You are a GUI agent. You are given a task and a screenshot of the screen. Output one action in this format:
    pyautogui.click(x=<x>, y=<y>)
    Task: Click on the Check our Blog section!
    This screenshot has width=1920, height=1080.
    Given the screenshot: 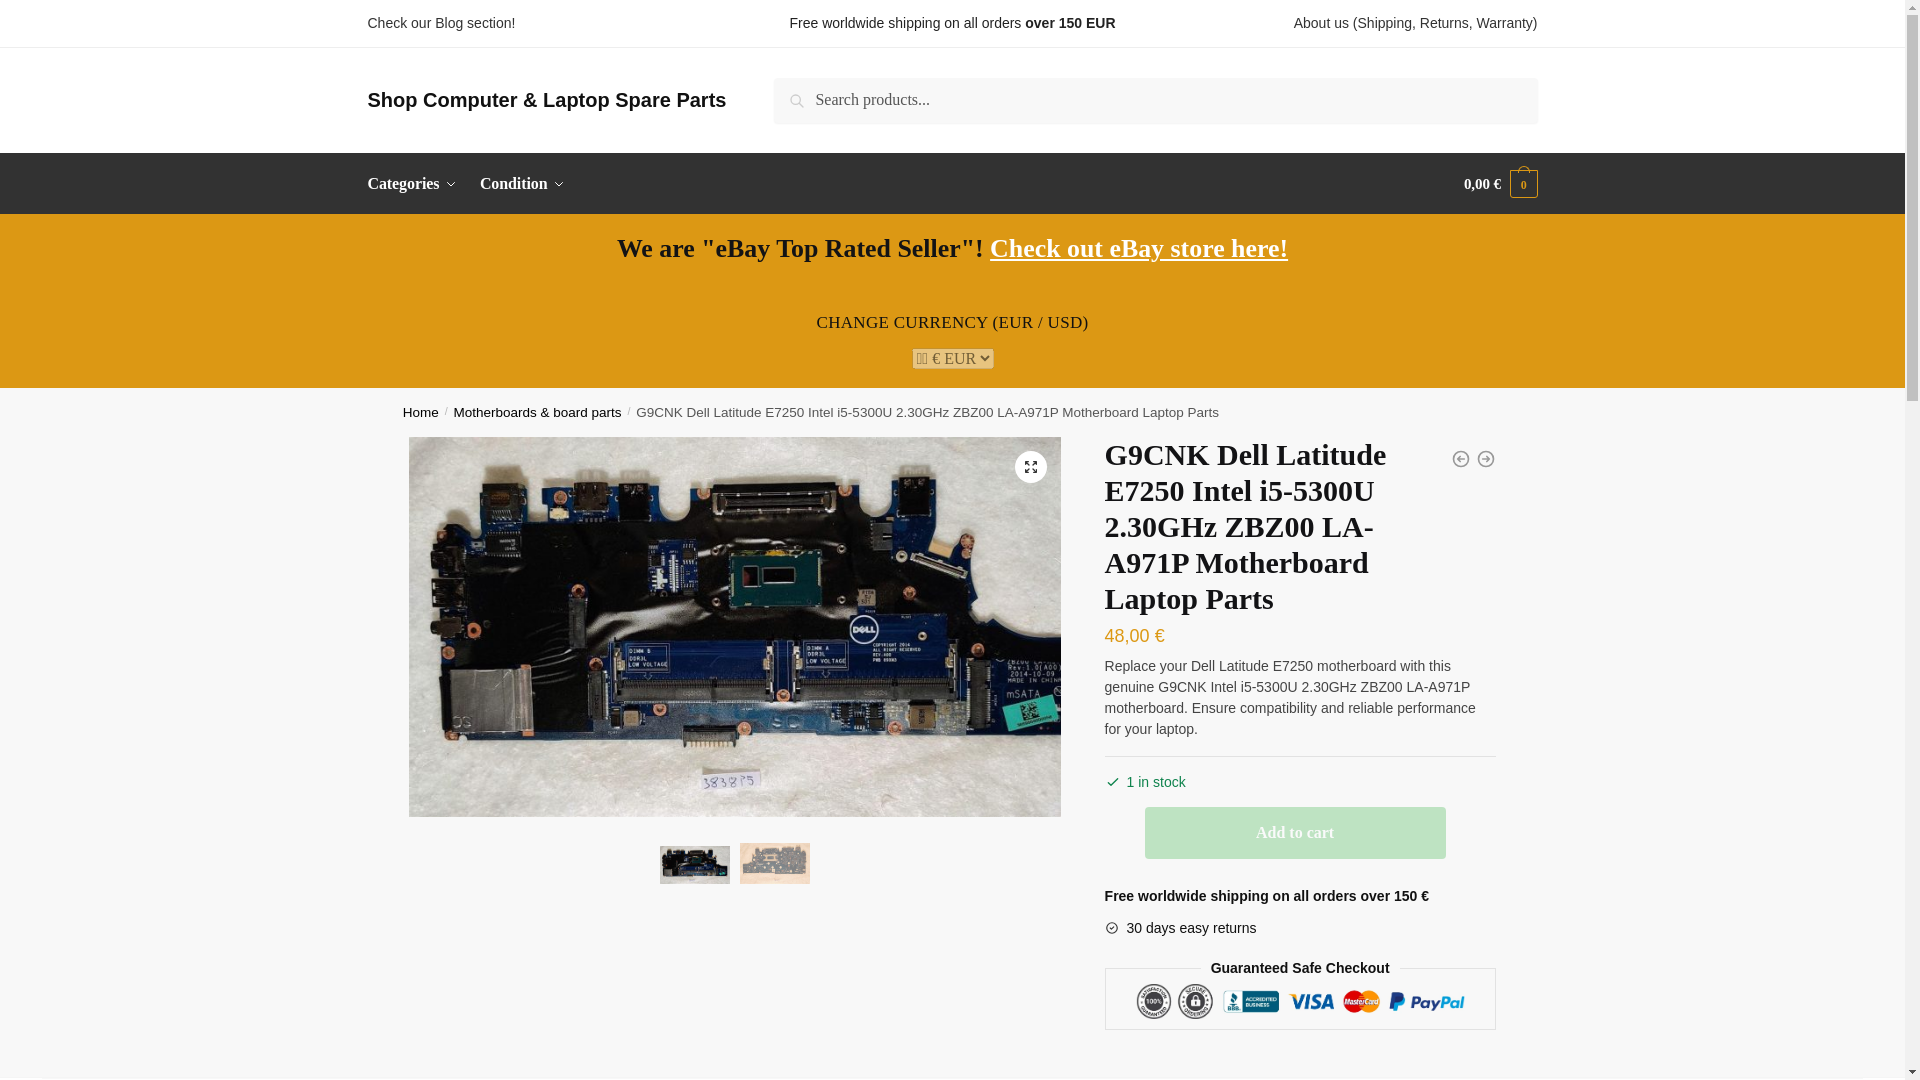 What is the action you would take?
    pyautogui.click(x=442, y=23)
    